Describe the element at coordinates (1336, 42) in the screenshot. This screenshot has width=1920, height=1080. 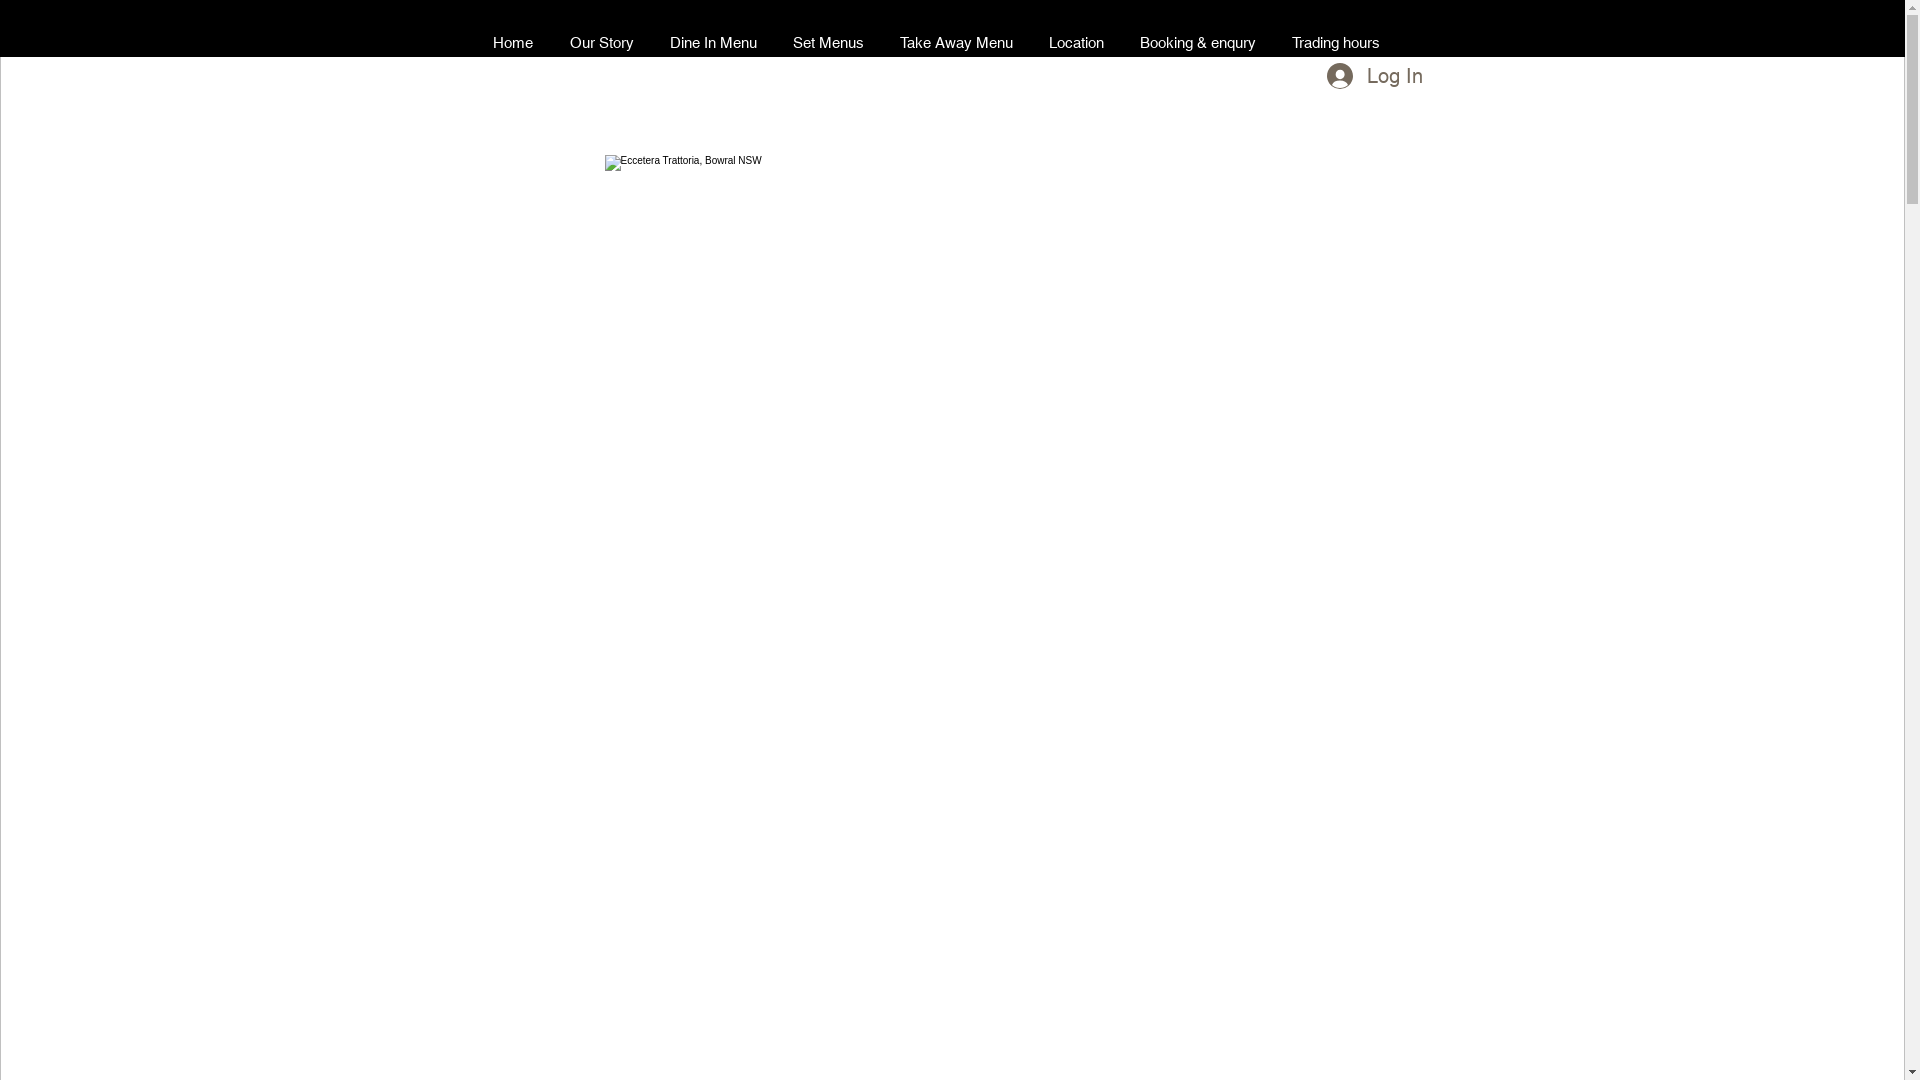
I see `Trading hours` at that location.